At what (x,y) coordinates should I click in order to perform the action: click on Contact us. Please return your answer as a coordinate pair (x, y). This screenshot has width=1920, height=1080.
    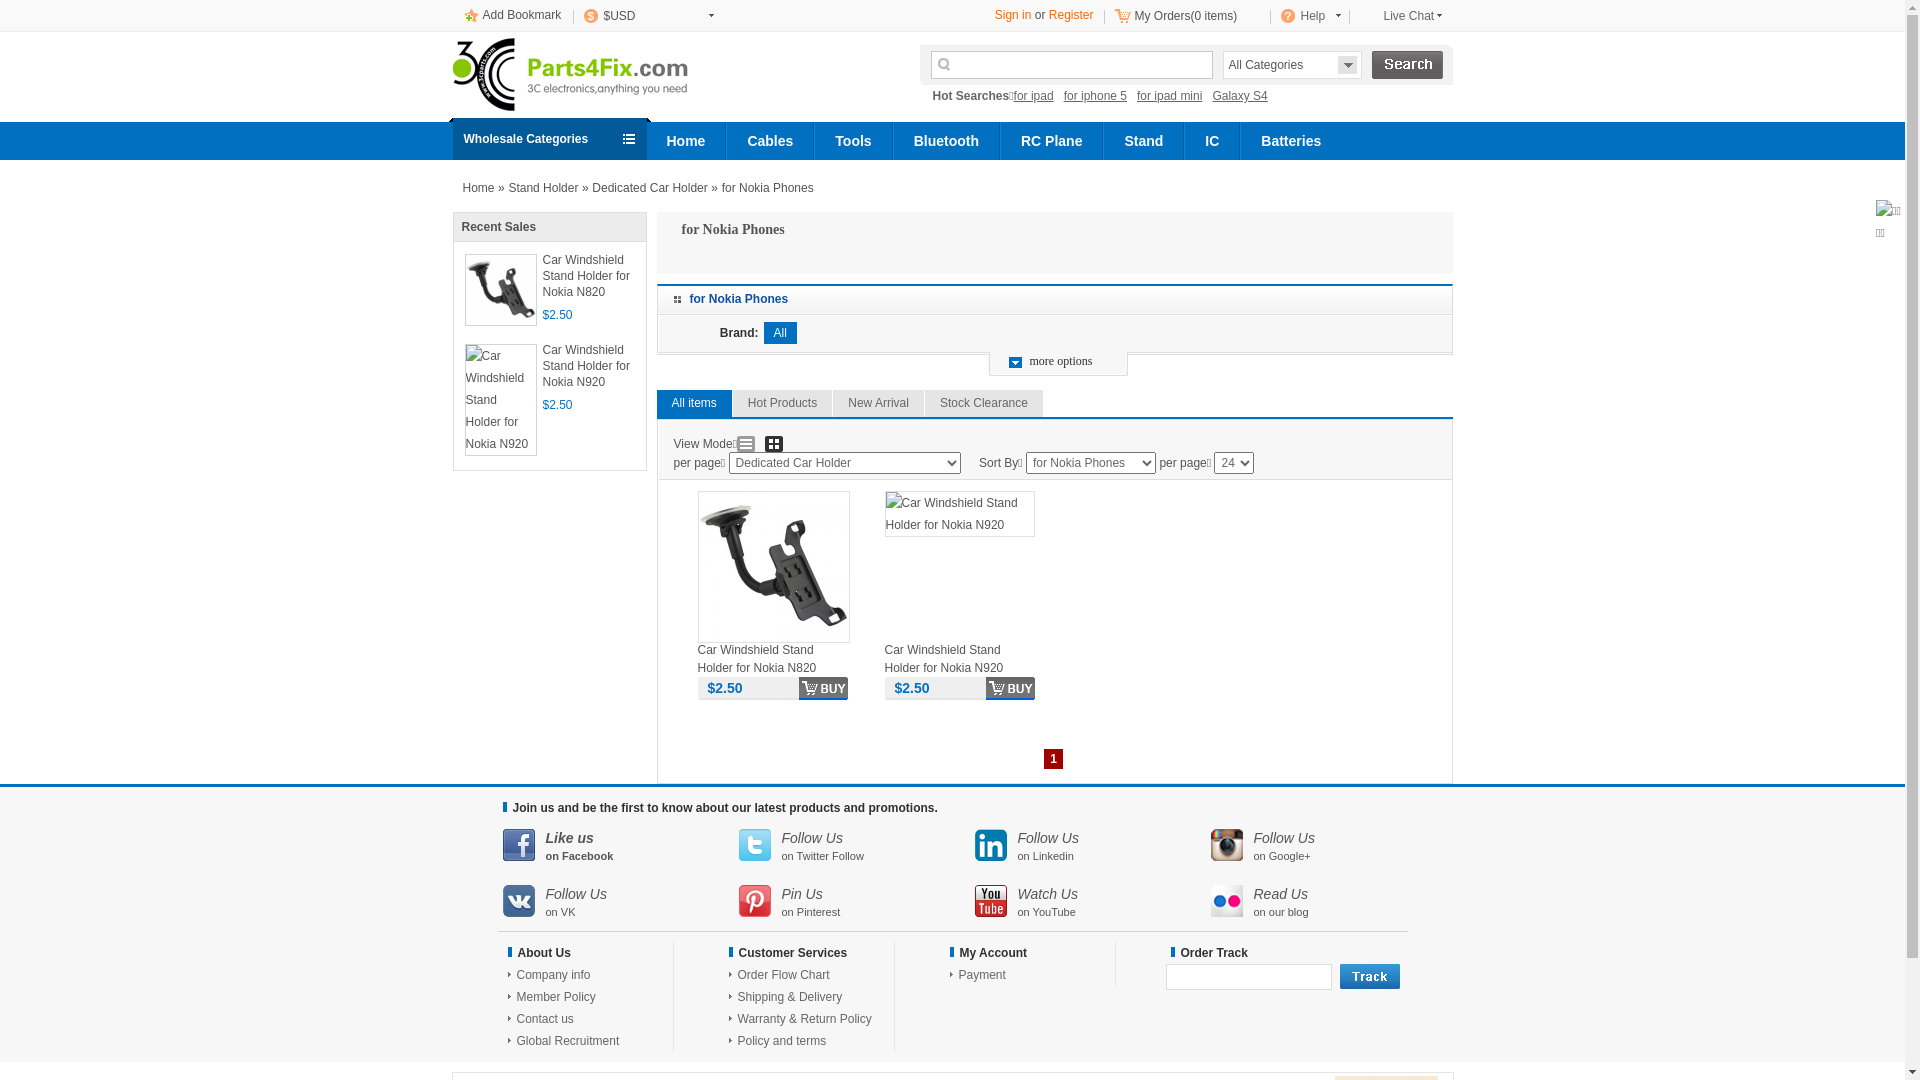
    Looking at the image, I should click on (544, 1019).